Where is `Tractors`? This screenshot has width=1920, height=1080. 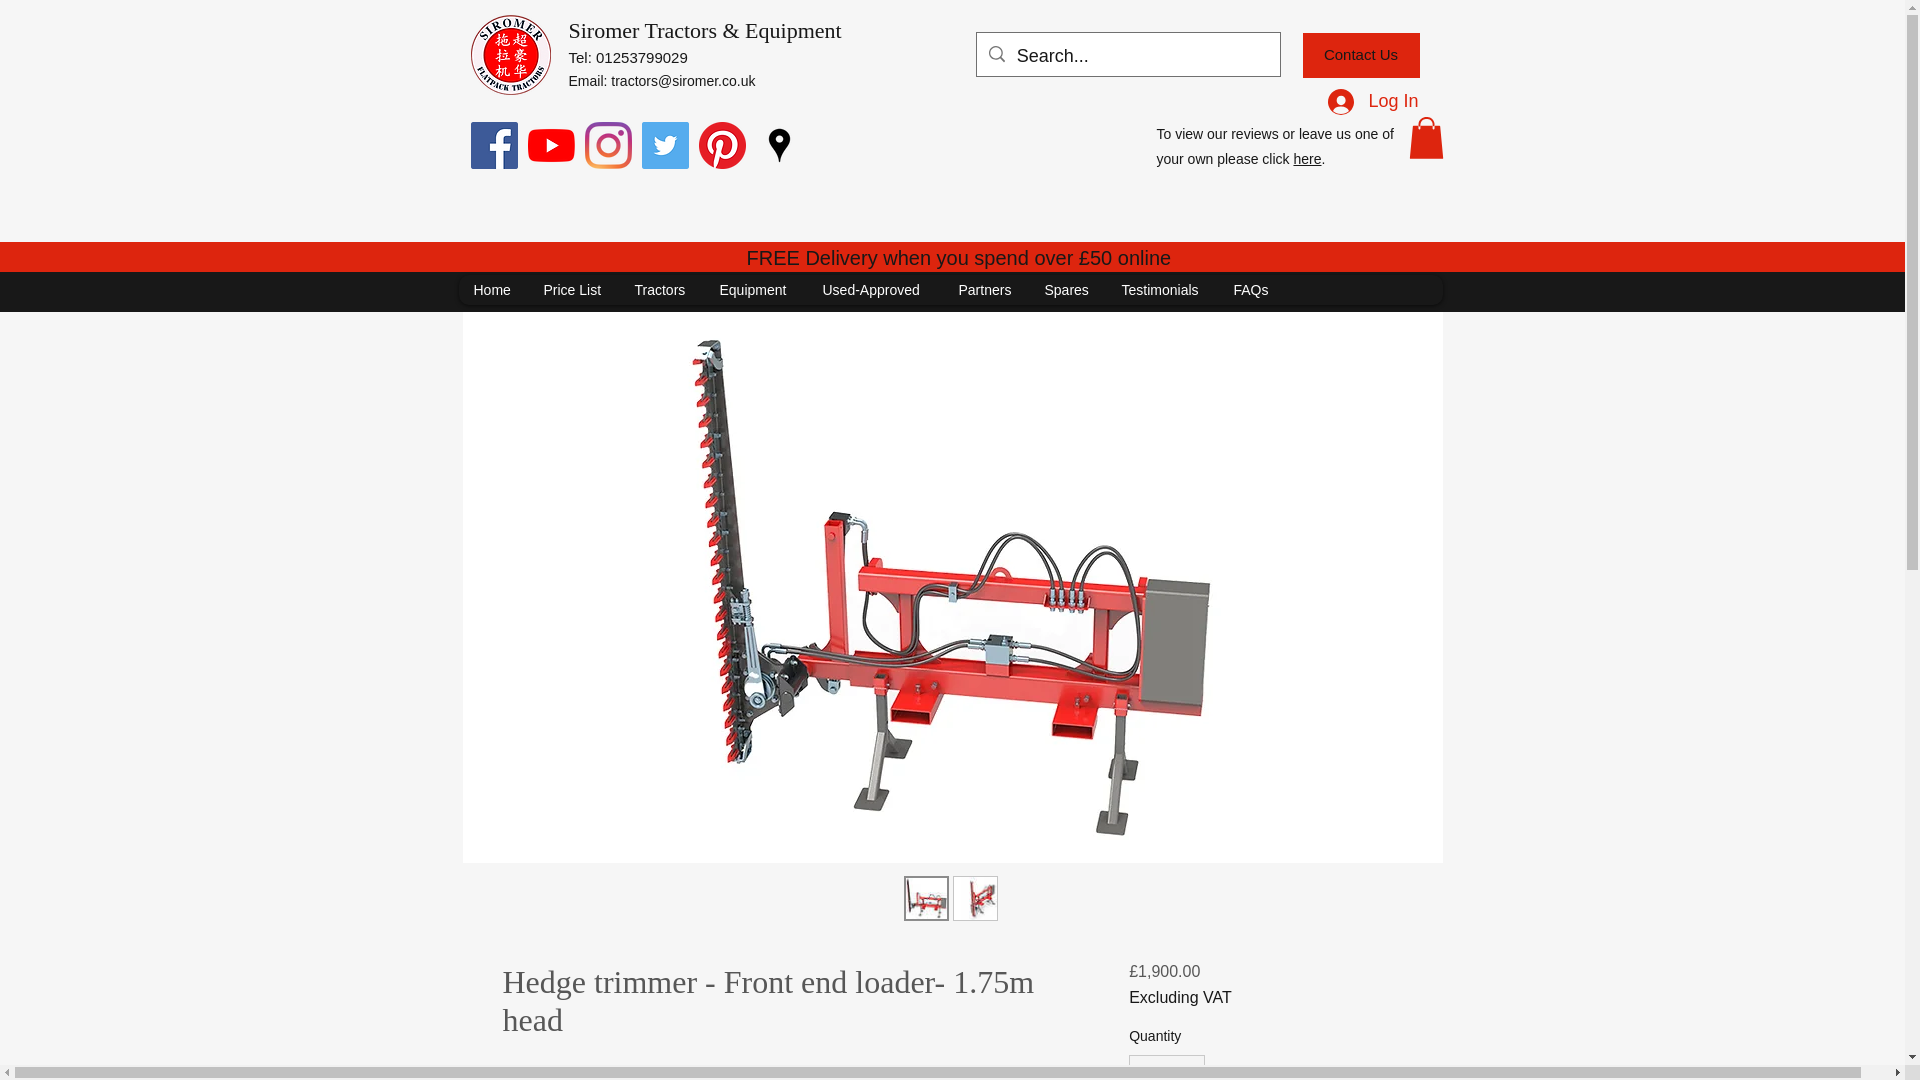
Tractors is located at coordinates (660, 290).